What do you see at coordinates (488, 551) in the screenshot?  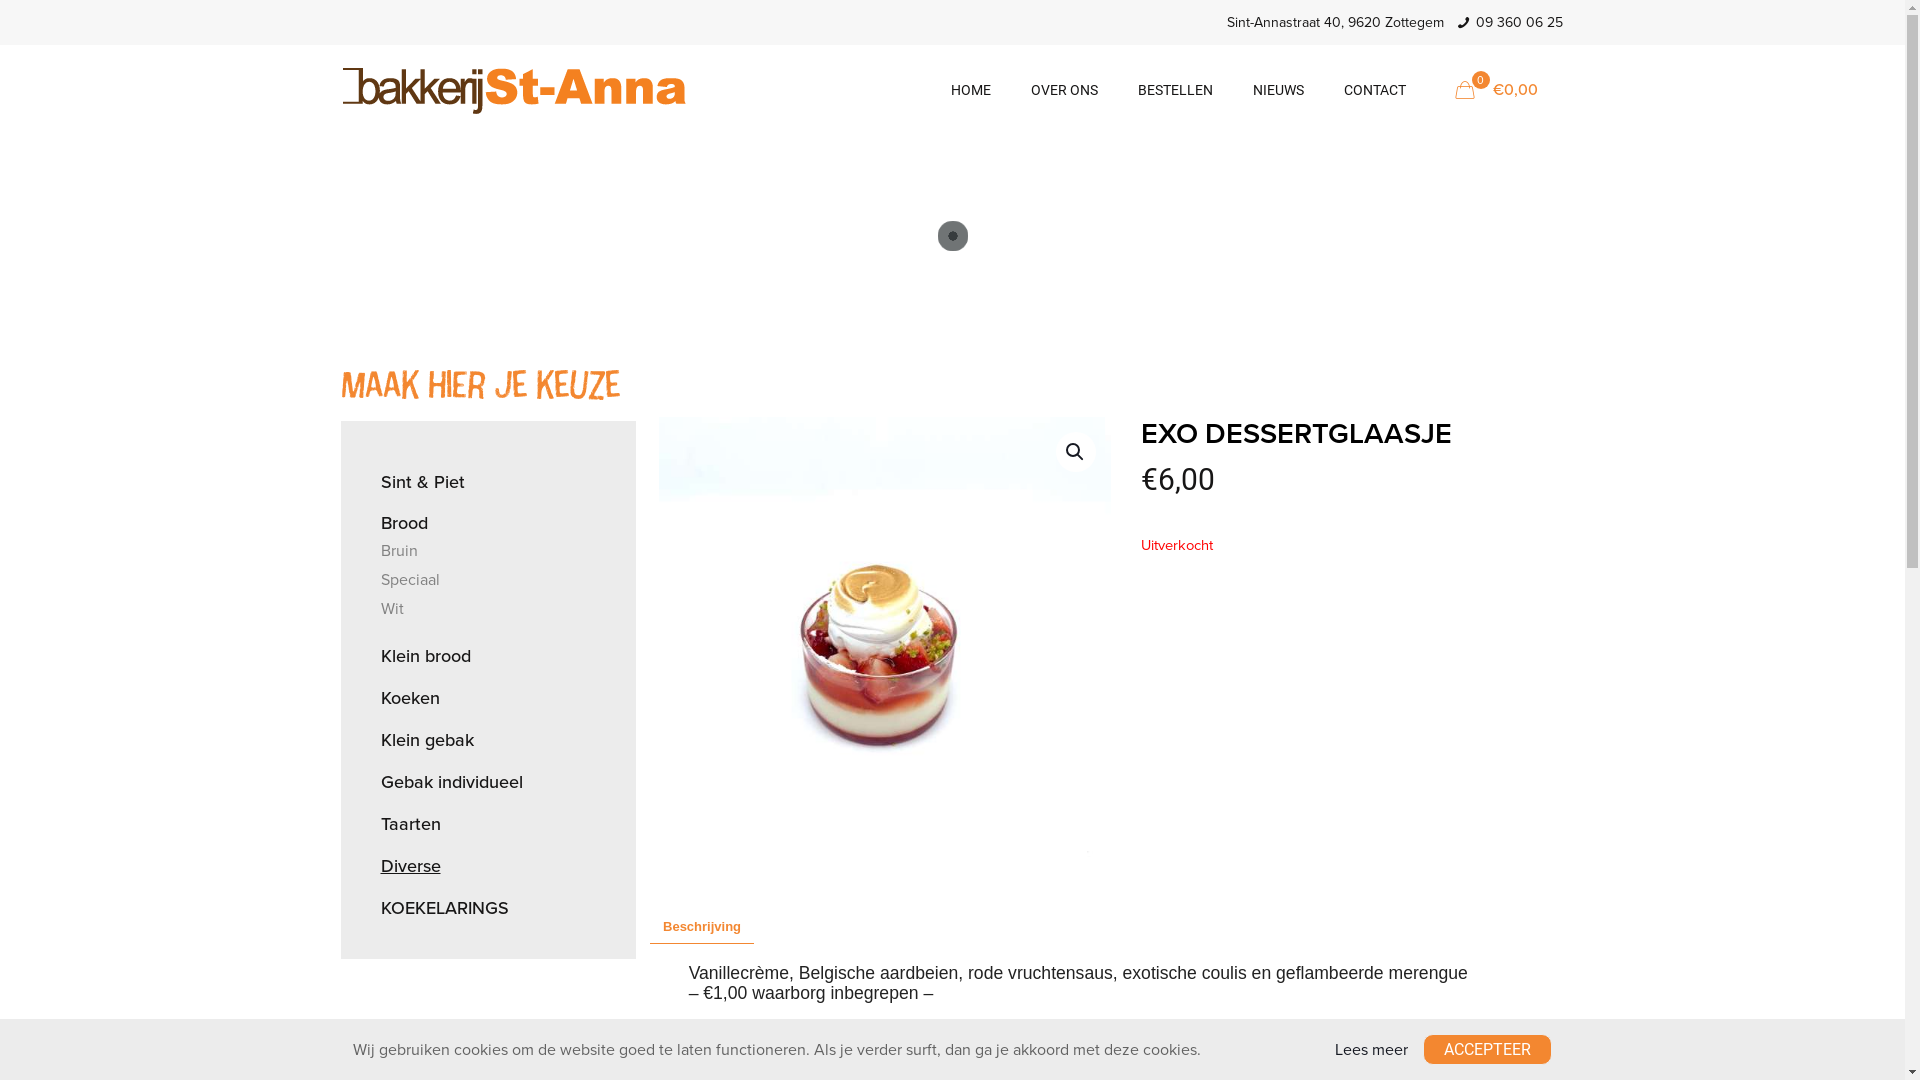 I see `Bruin` at bounding box center [488, 551].